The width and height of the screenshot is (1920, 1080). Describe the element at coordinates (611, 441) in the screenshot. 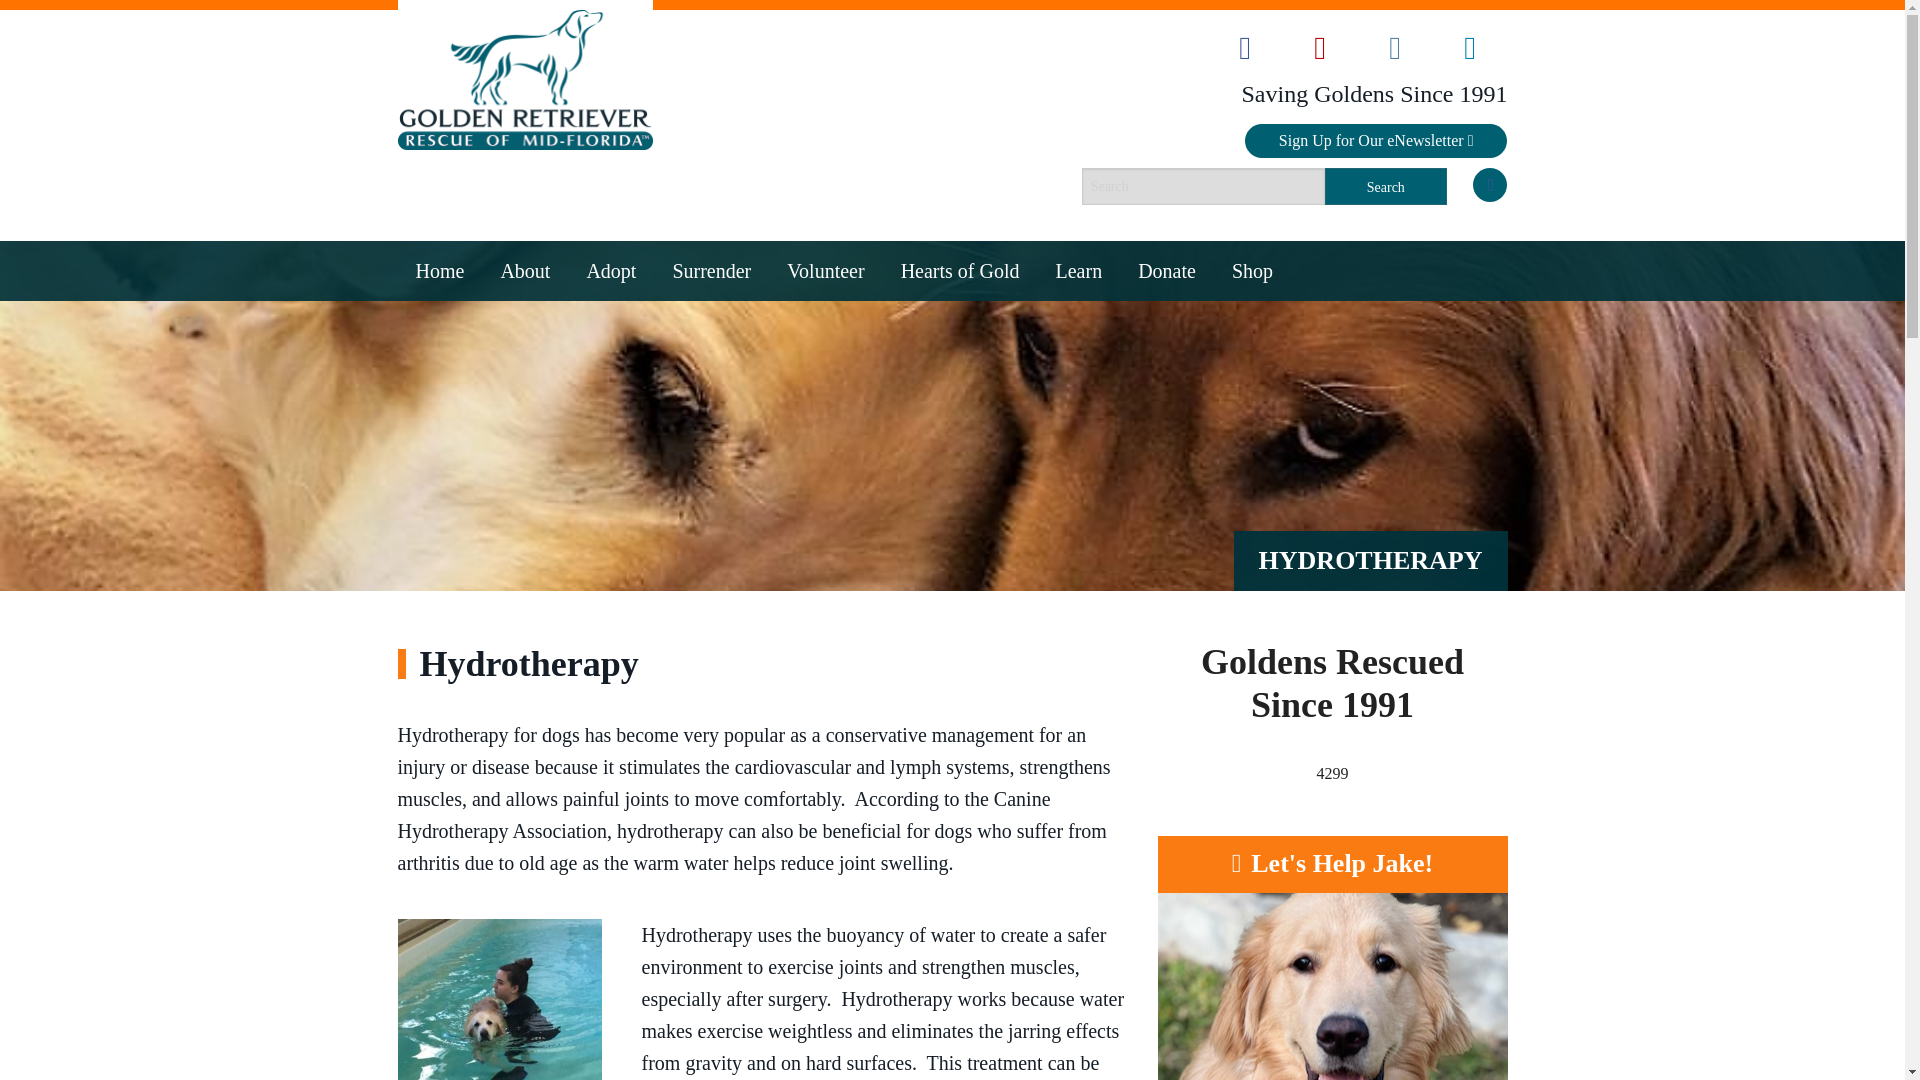

I see `Why Adopt A Rescue` at that location.